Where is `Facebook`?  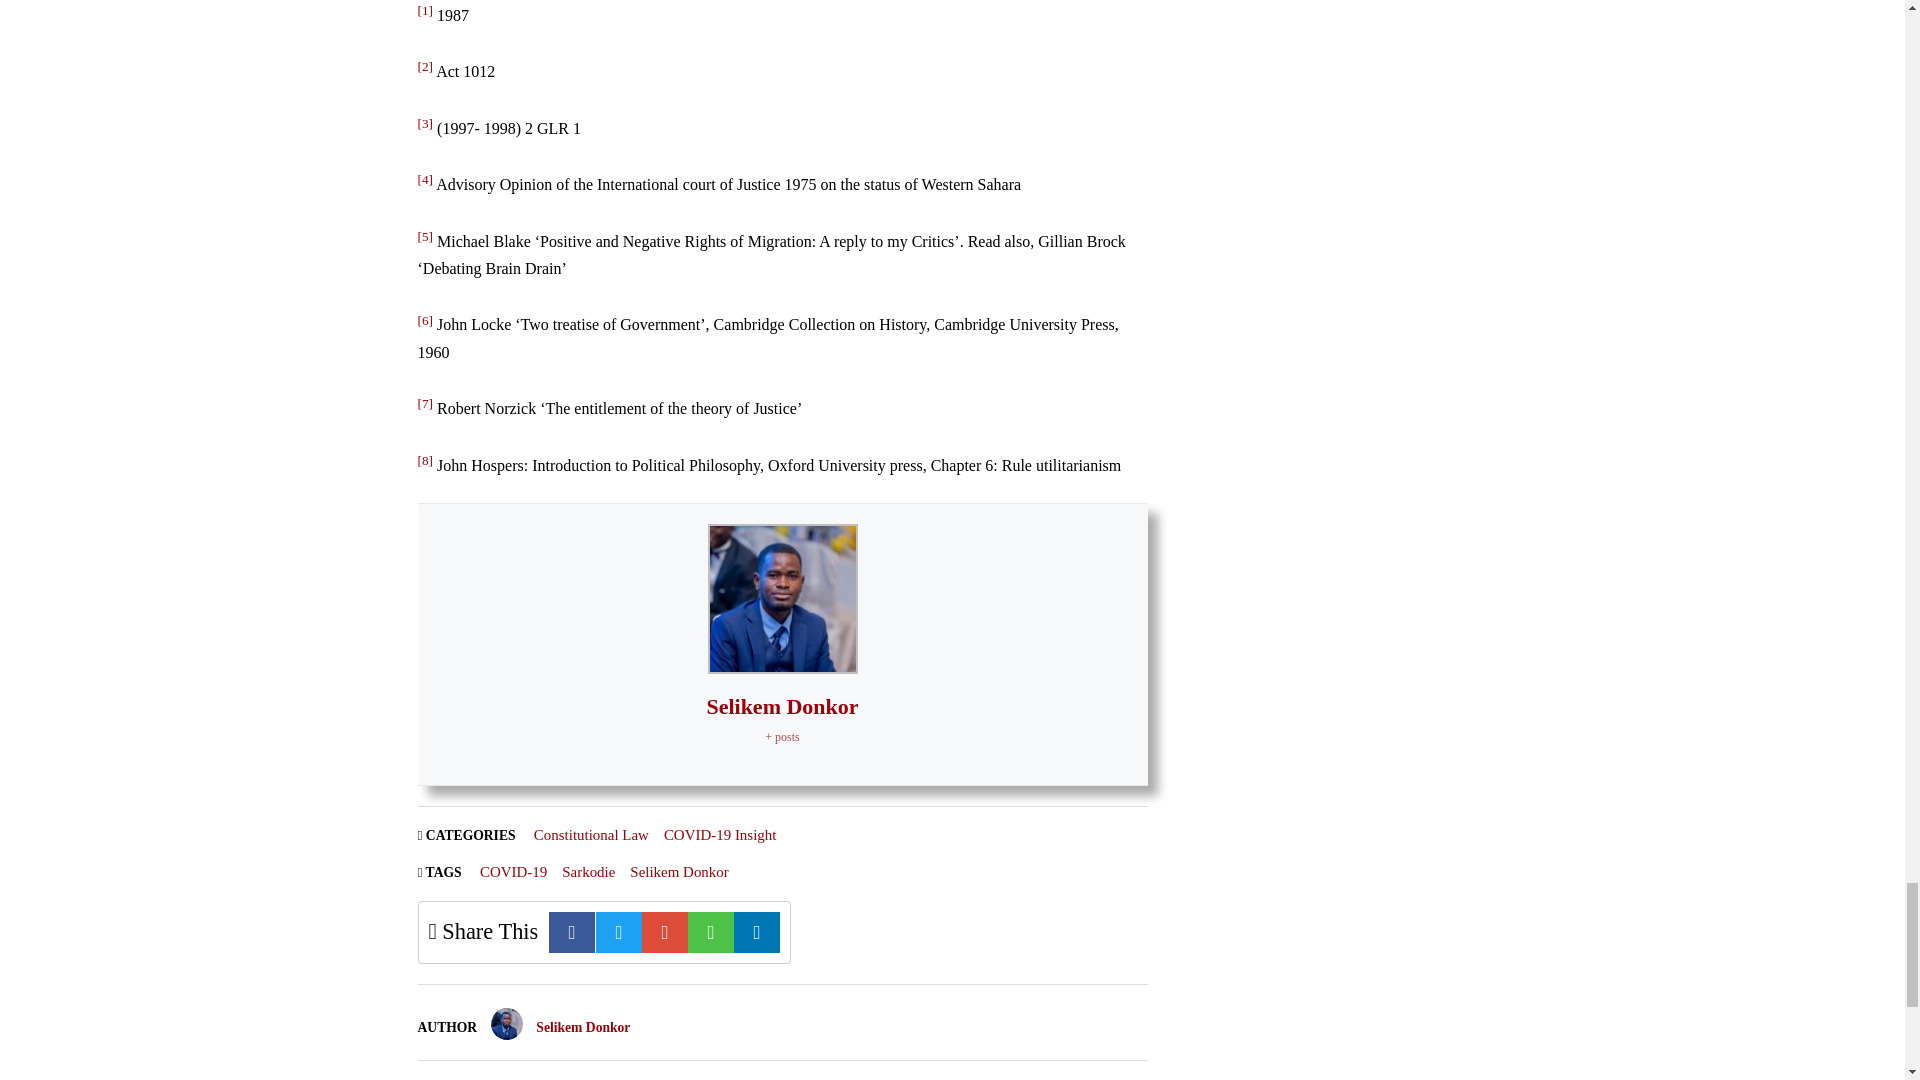
Facebook is located at coordinates (572, 932).